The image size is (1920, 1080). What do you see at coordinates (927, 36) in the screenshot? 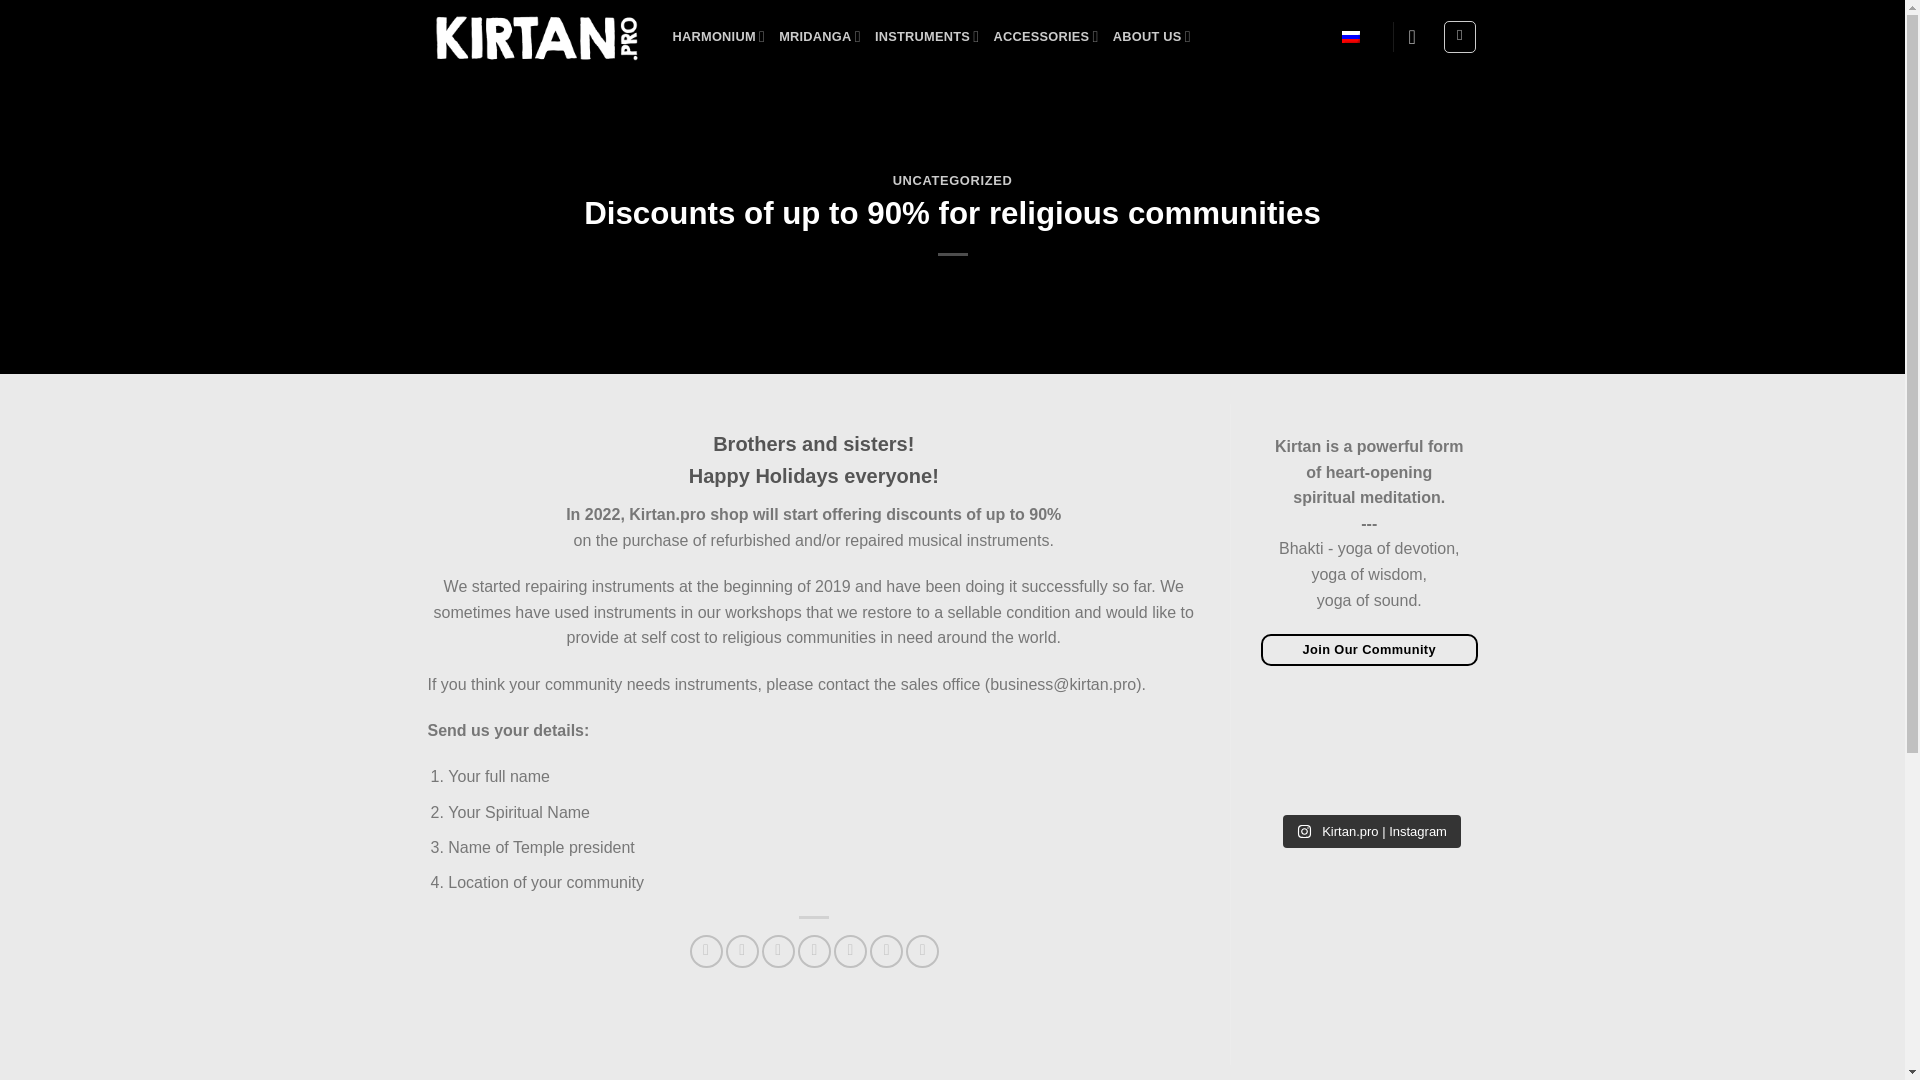
I see `INSTRUMENTS` at bounding box center [927, 36].